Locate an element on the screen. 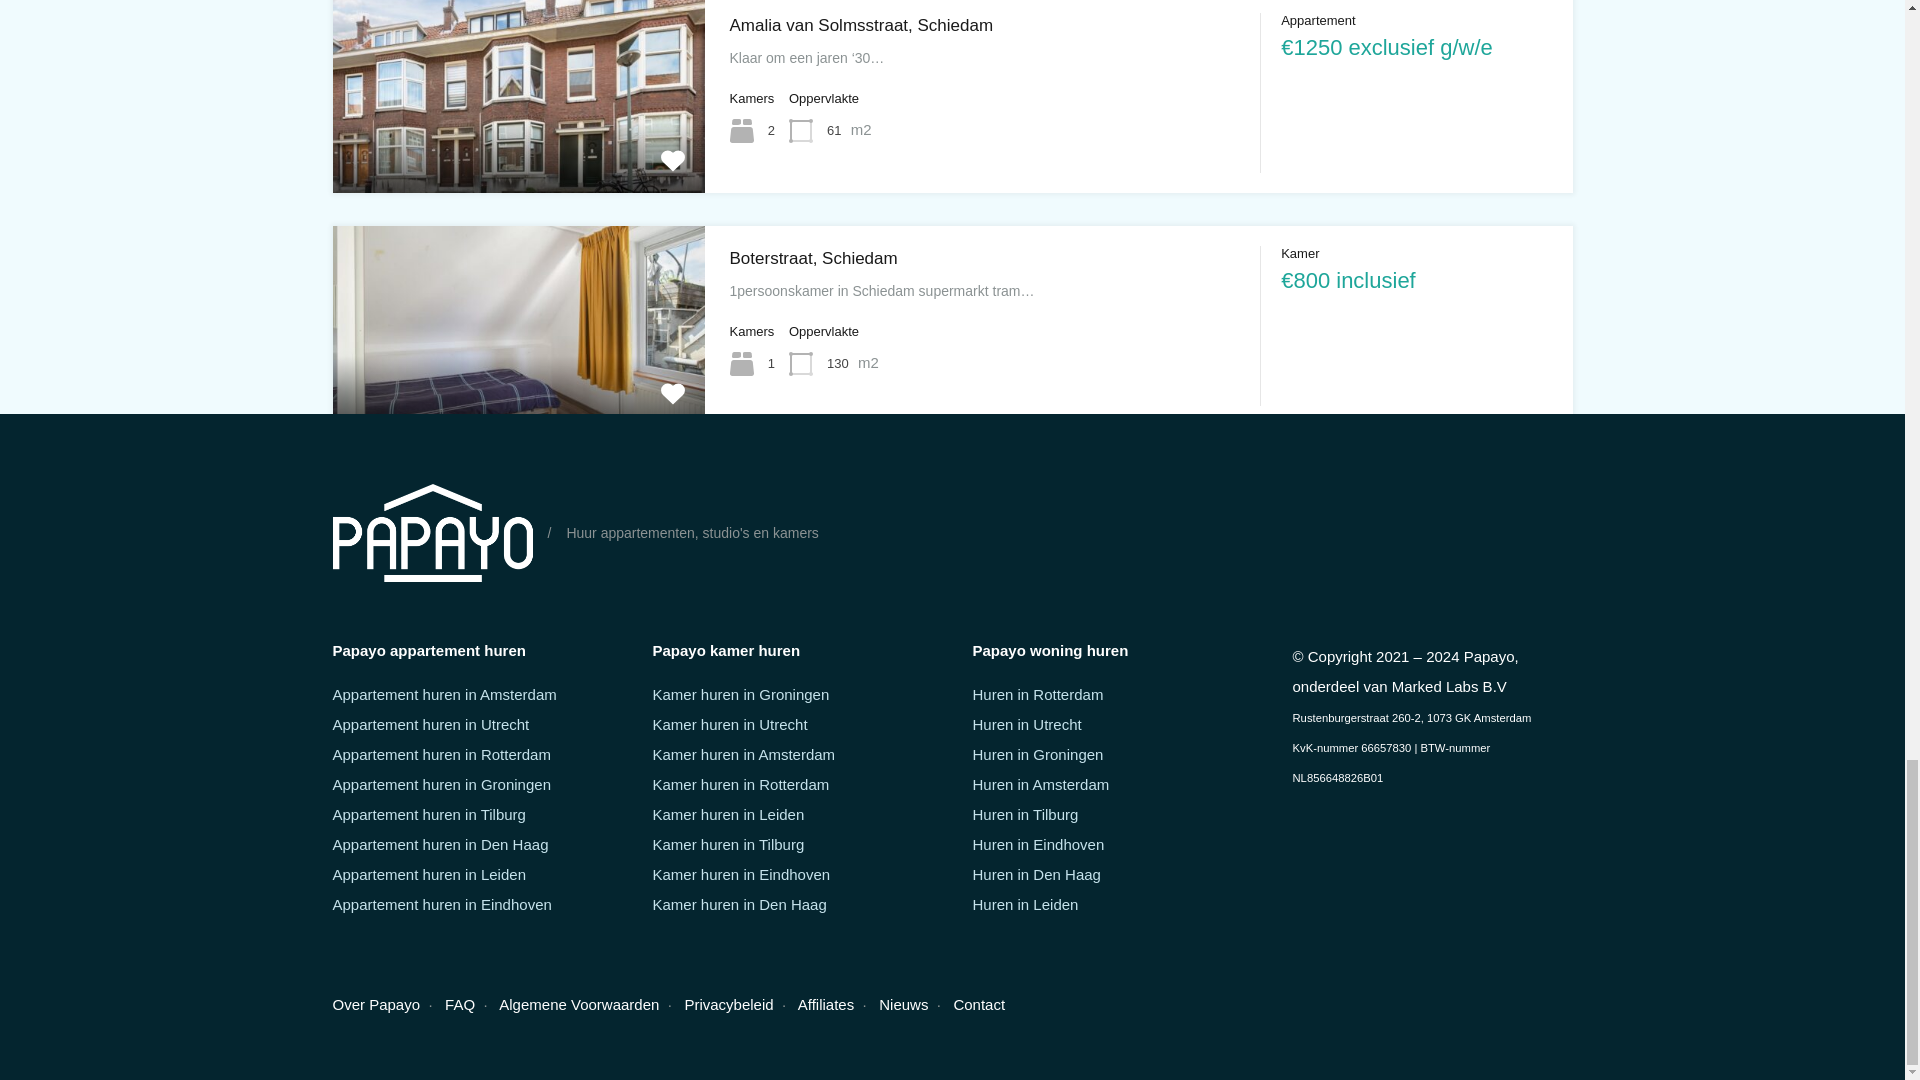  Appartement huren in Rotterdam is located at coordinates (440, 754).